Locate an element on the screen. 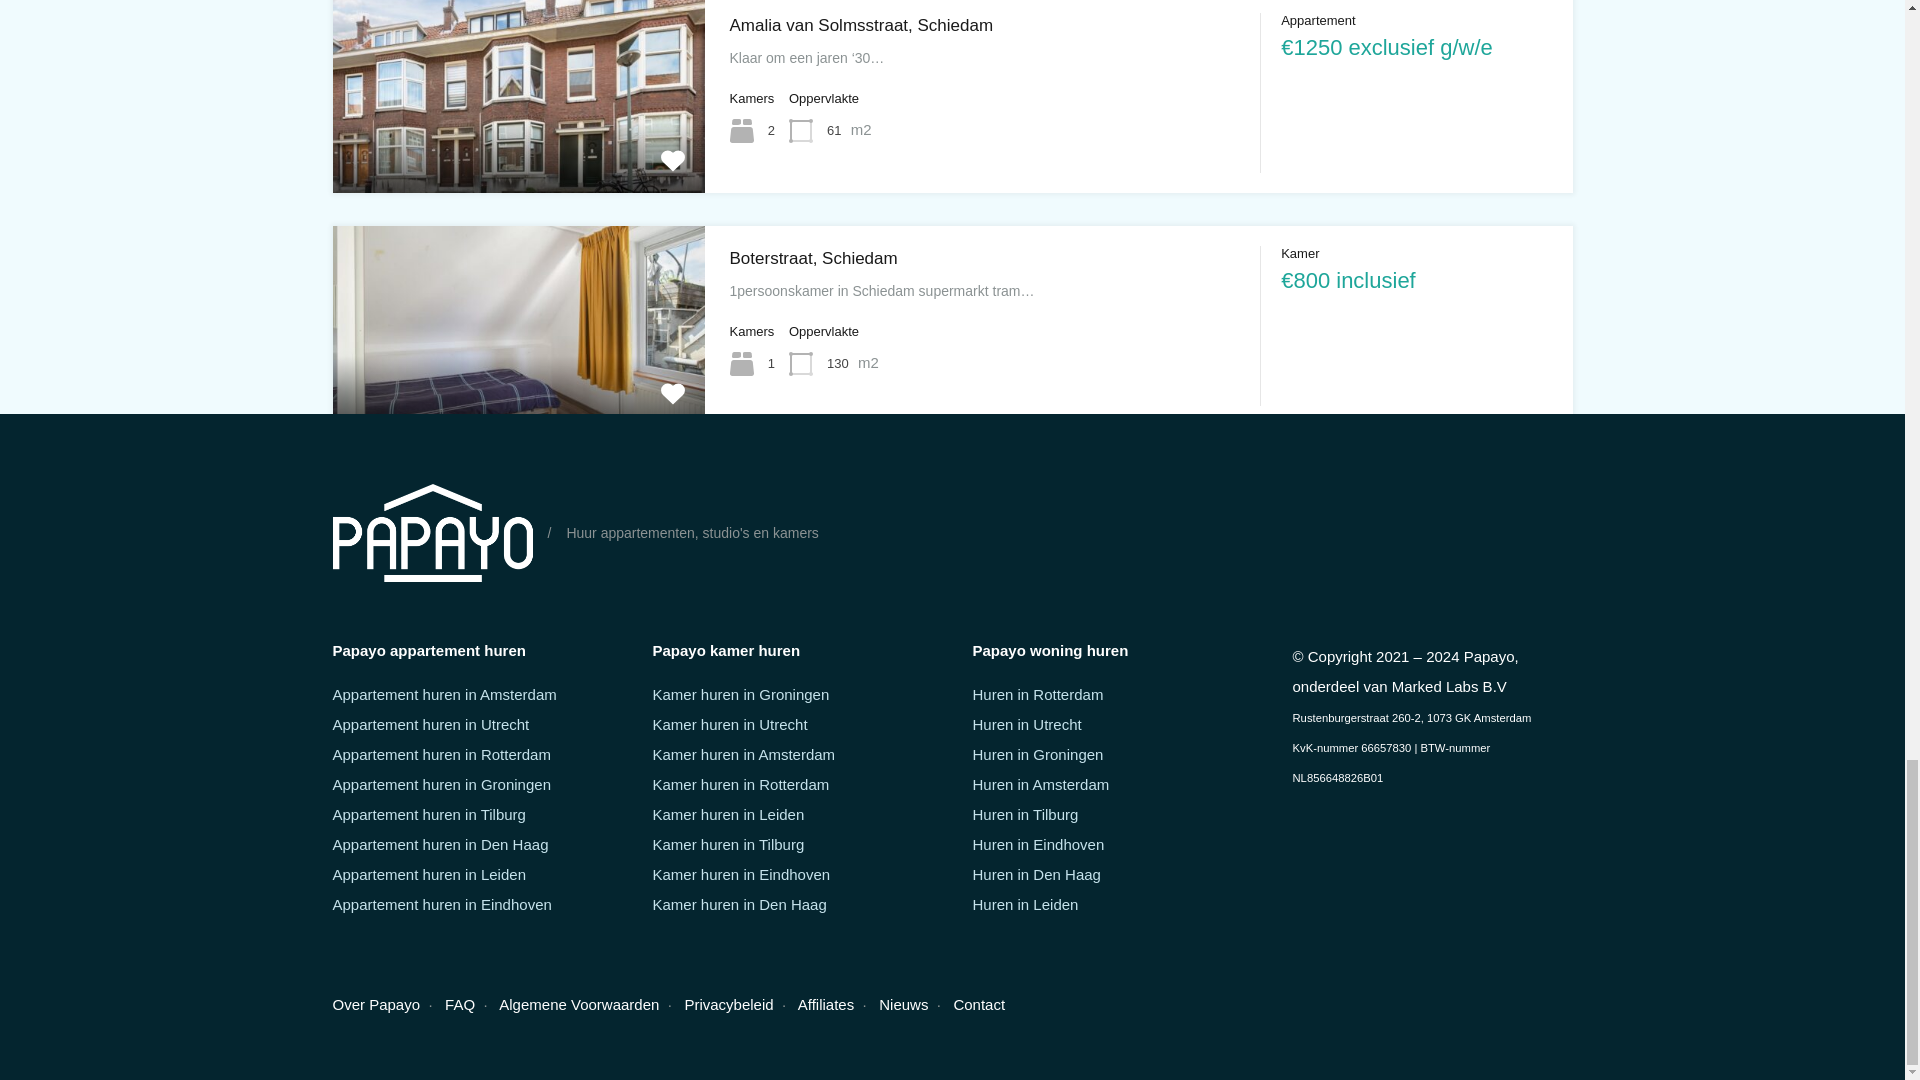  Appartement huren in Rotterdam is located at coordinates (440, 754).